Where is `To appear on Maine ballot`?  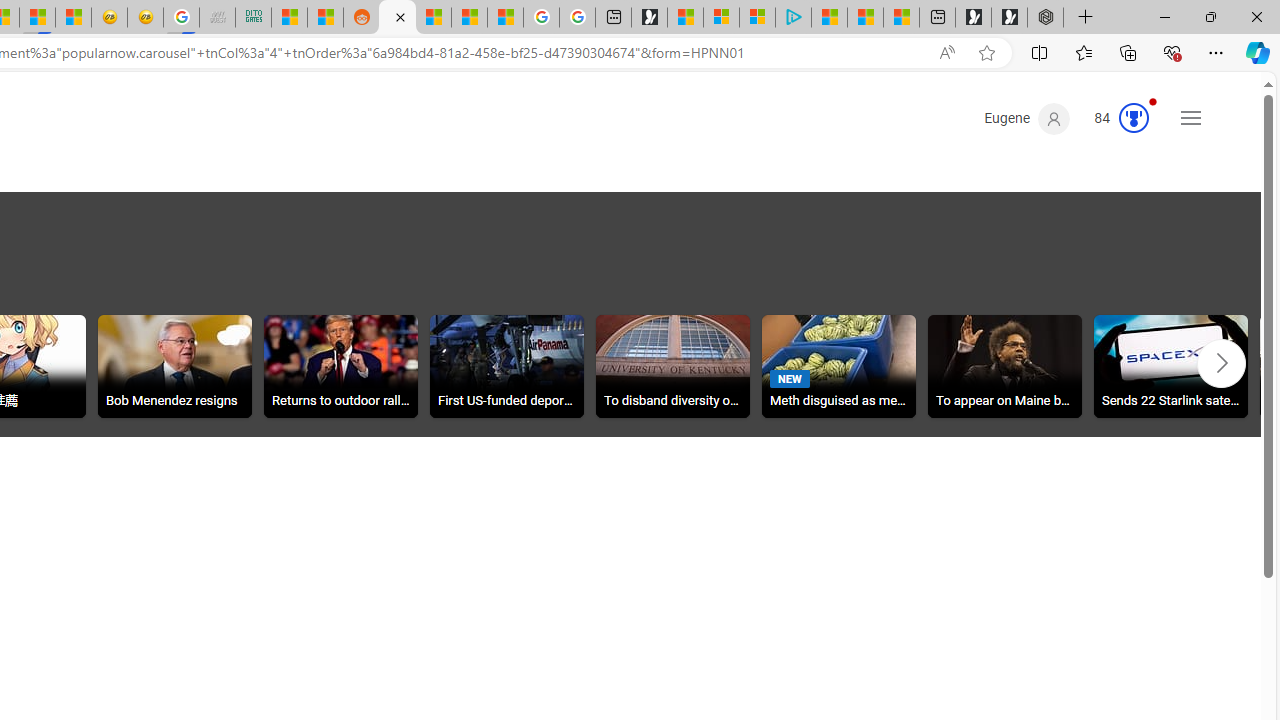 To appear on Maine ballot is located at coordinates (1004, 366).